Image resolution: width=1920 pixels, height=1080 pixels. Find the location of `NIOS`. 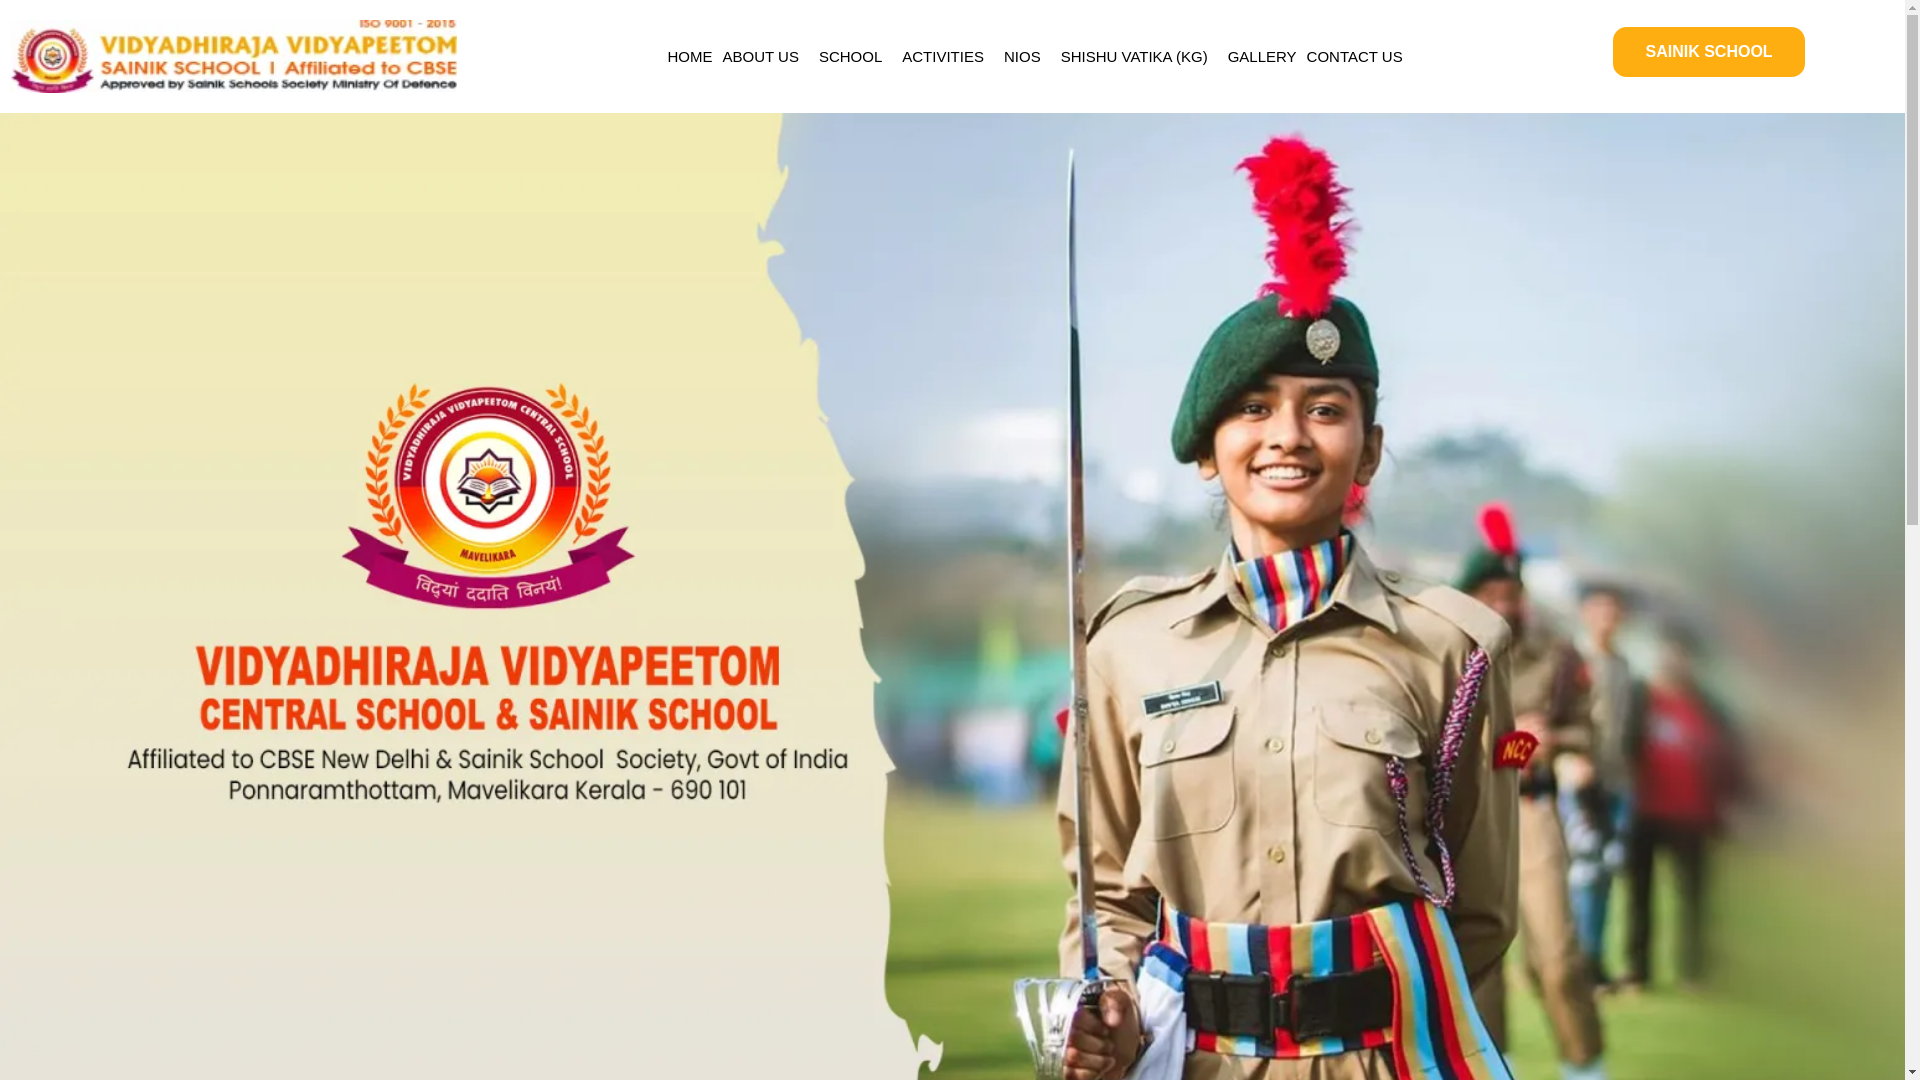

NIOS is located at coordinates (1027, 56).